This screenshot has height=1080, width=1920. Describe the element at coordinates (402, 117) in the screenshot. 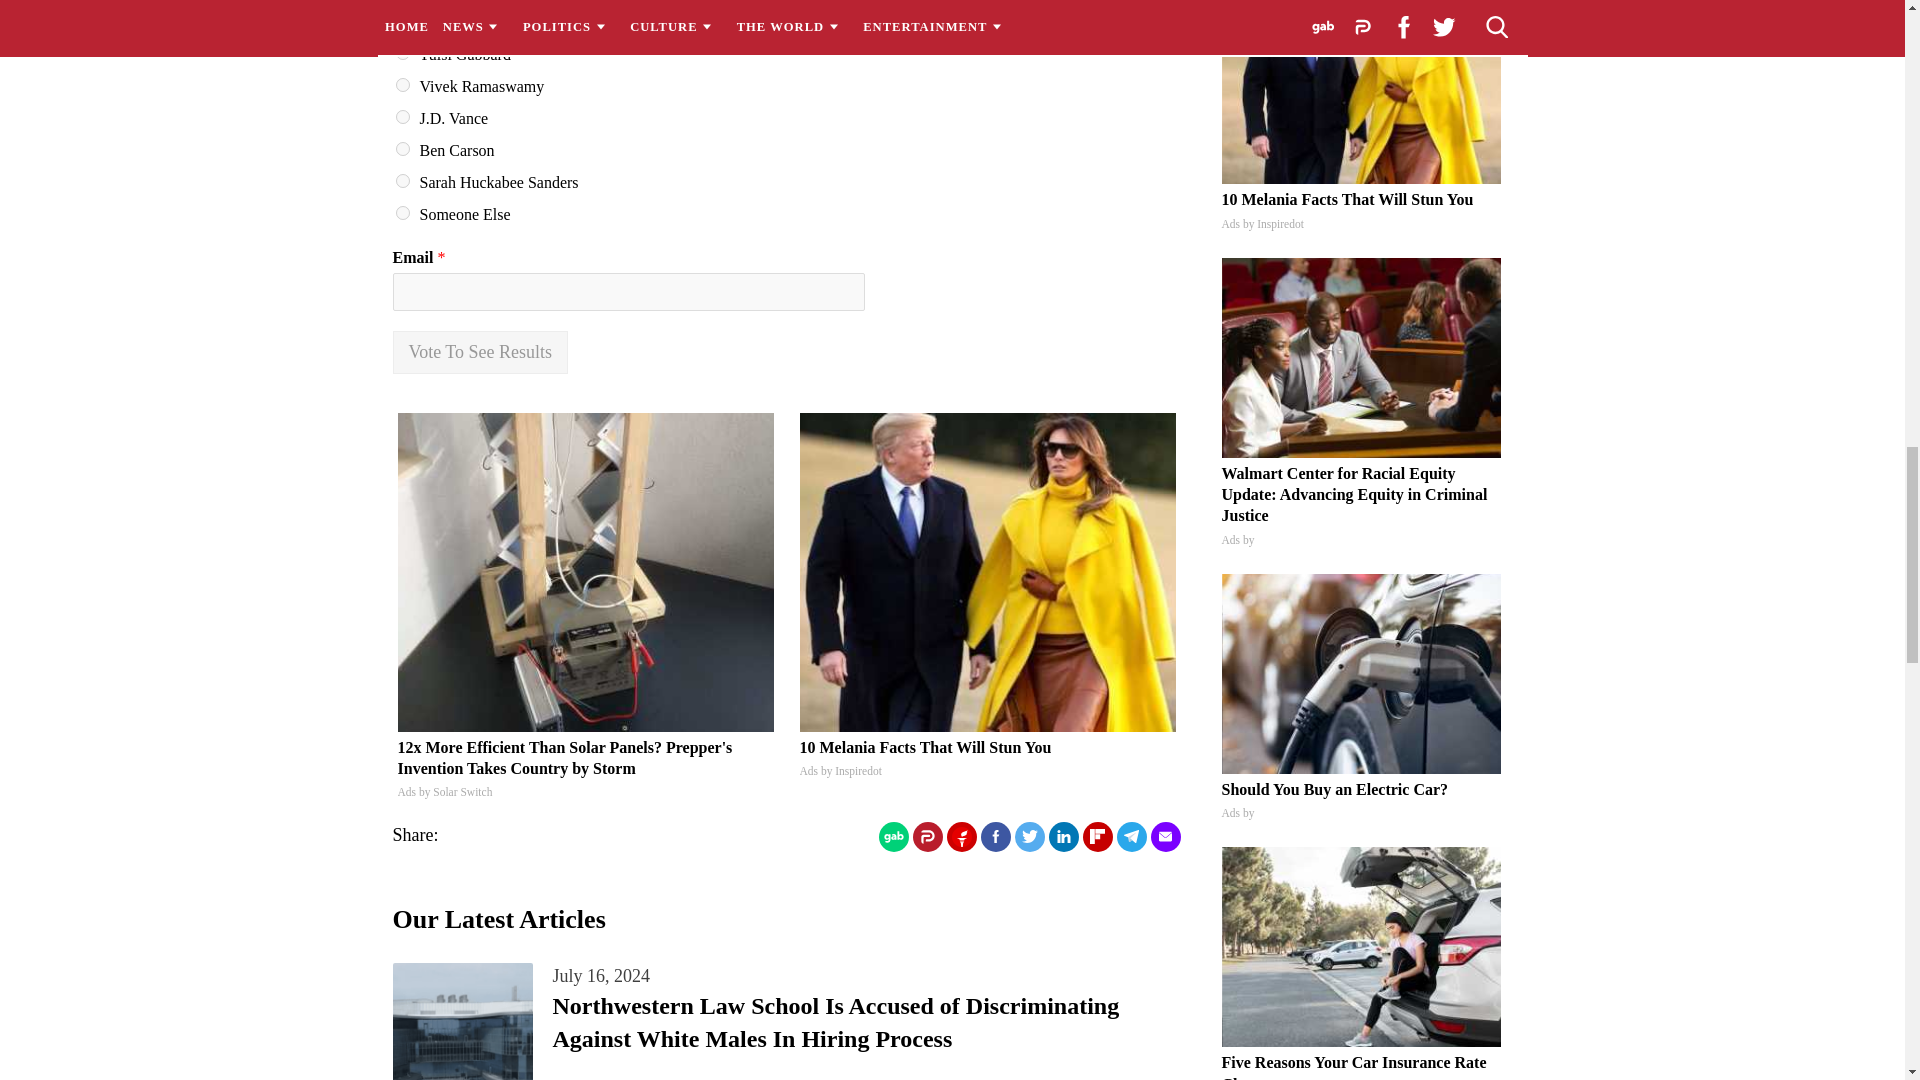

I see `J.D. Vance` at that location.